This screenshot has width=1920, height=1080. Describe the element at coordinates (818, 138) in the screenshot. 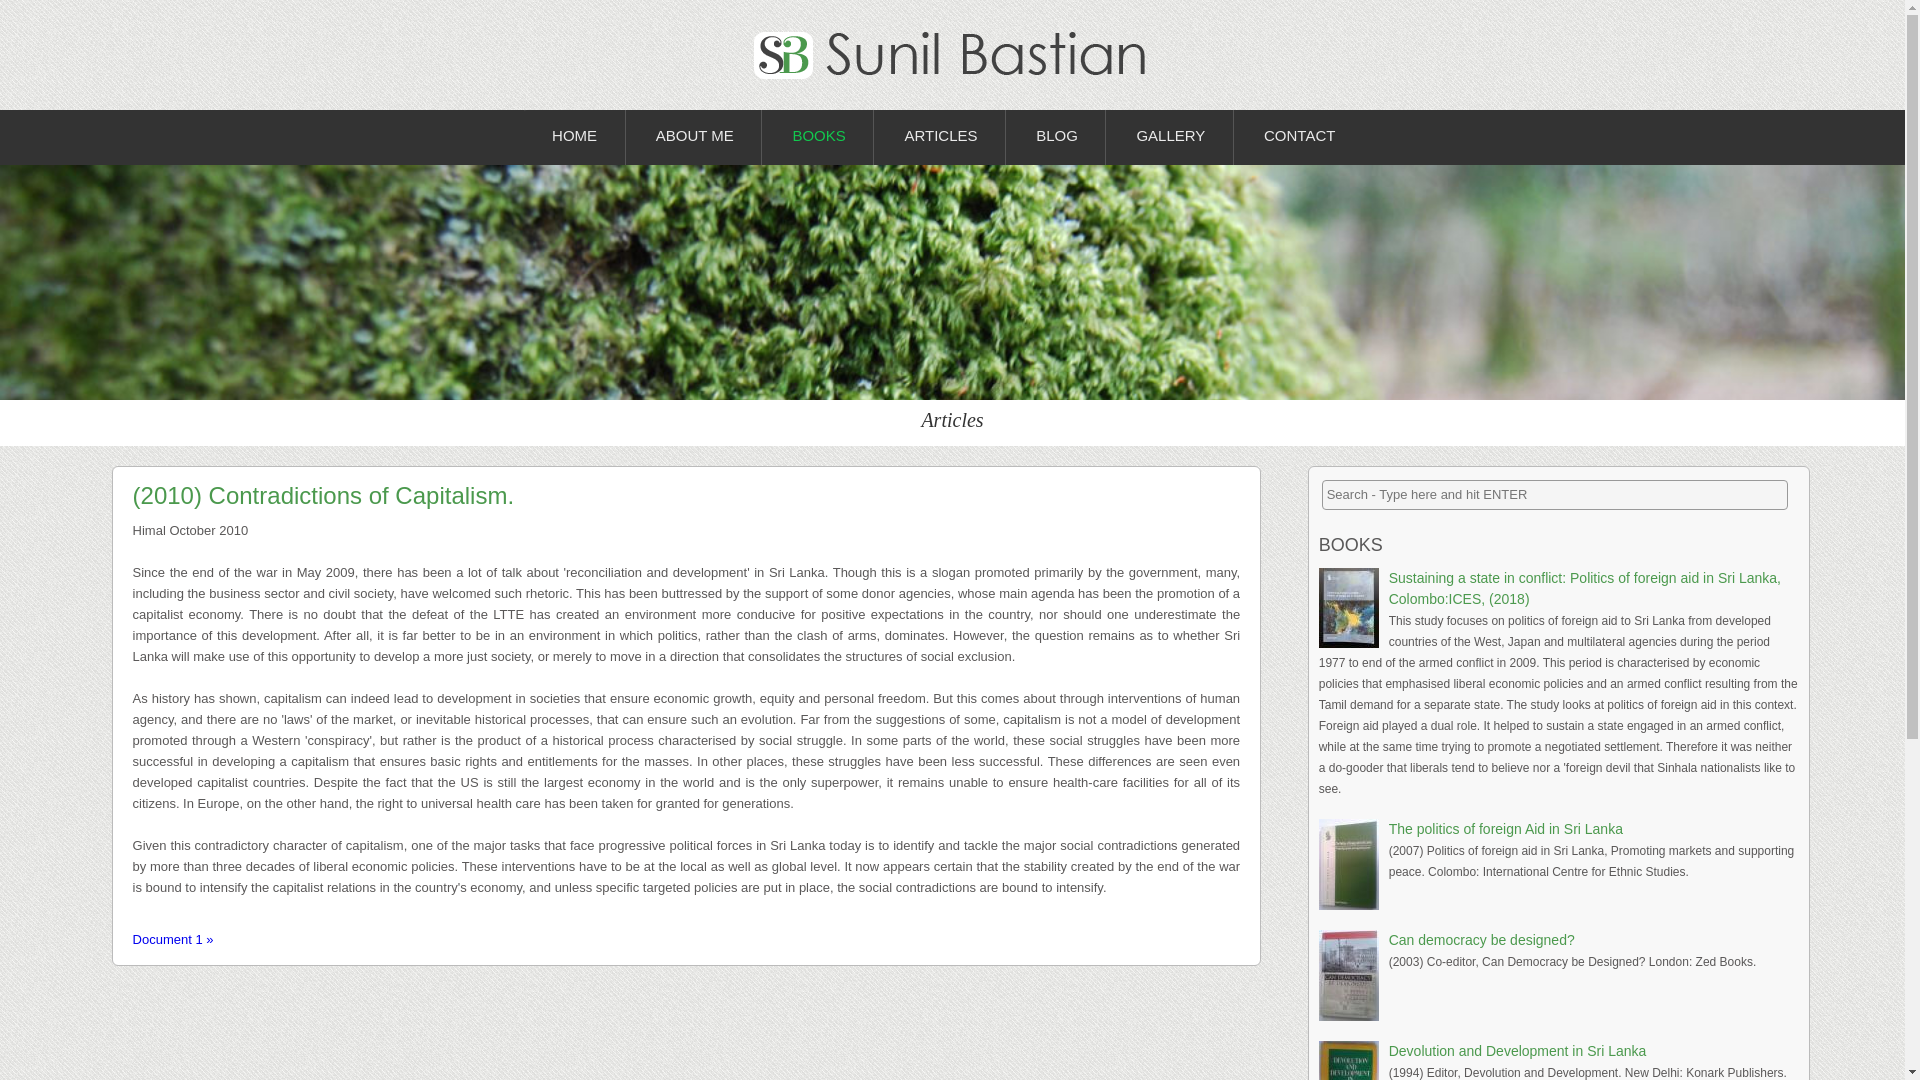

I see `BOOKS` at that location.